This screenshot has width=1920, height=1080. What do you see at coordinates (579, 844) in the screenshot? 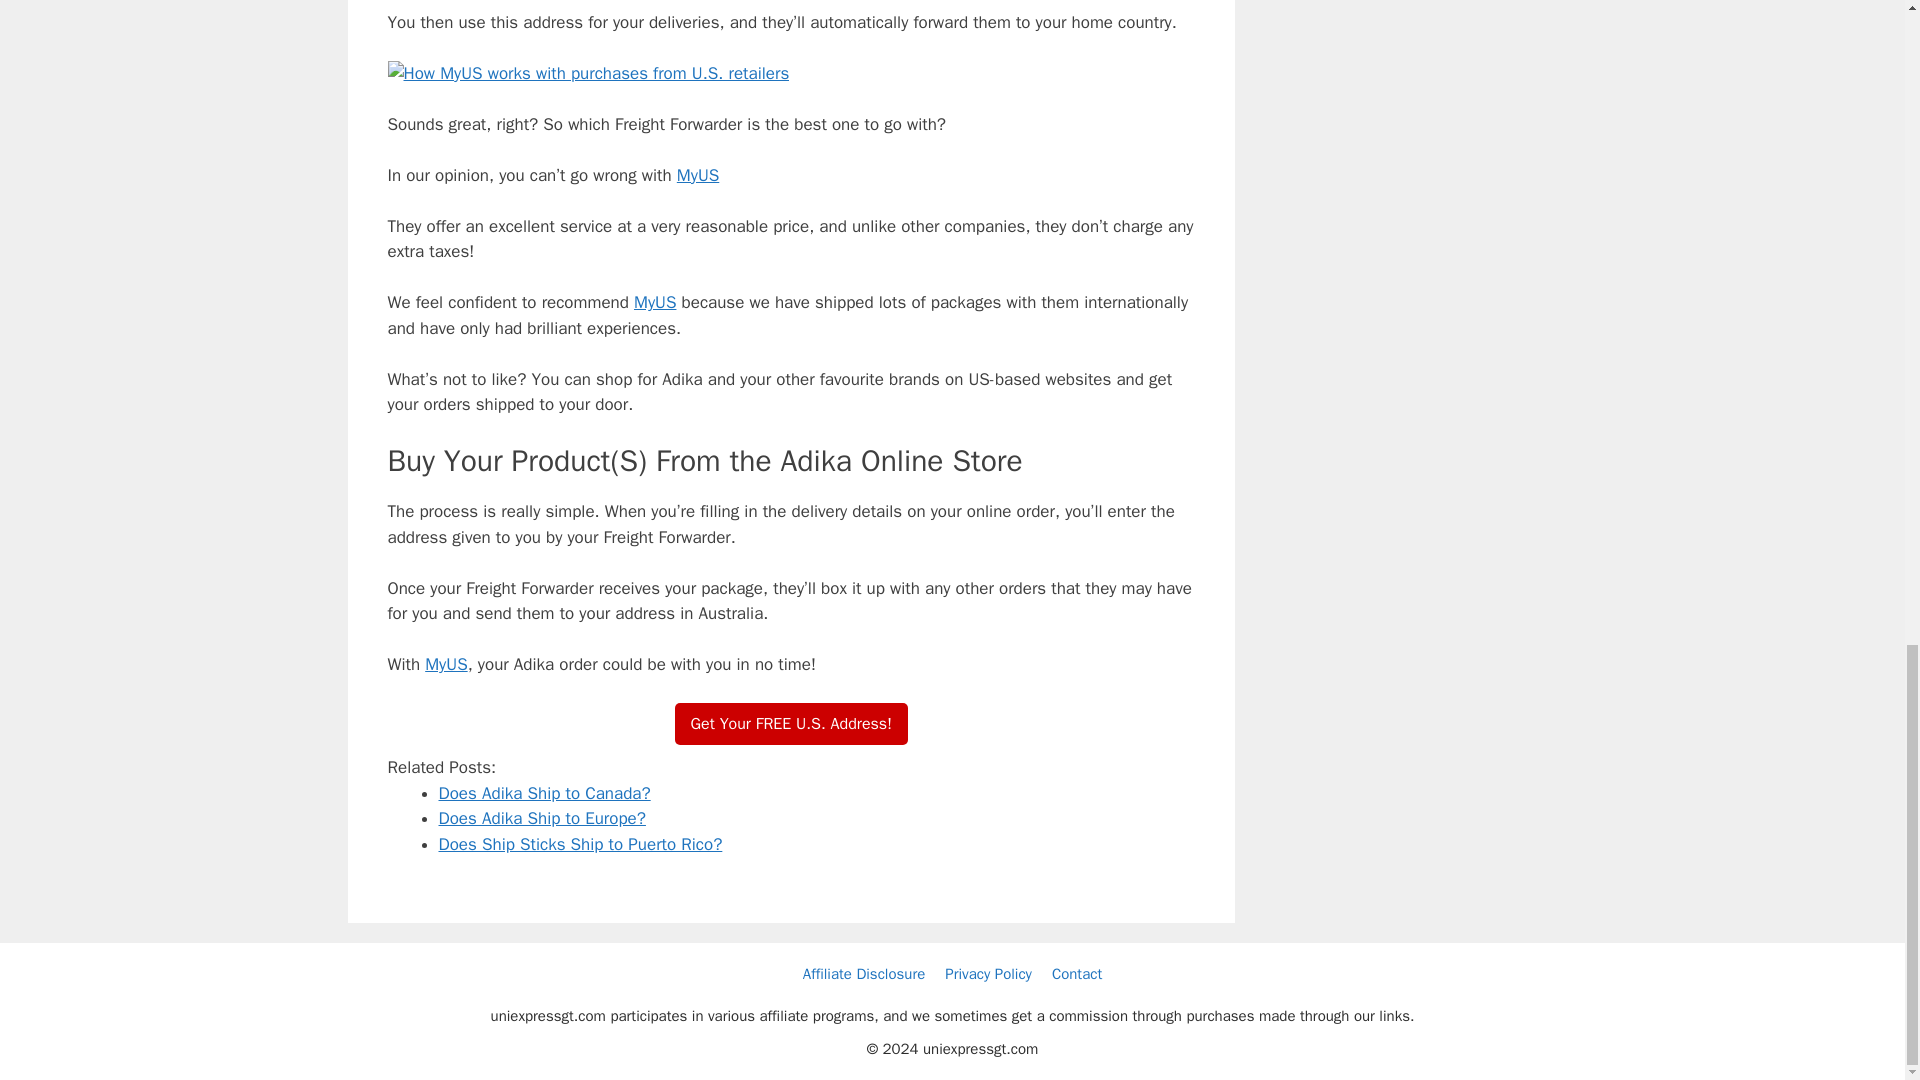
I see `Does Ship Sticks Ship to Puerto Rico?` at bounding box center [579, 844].